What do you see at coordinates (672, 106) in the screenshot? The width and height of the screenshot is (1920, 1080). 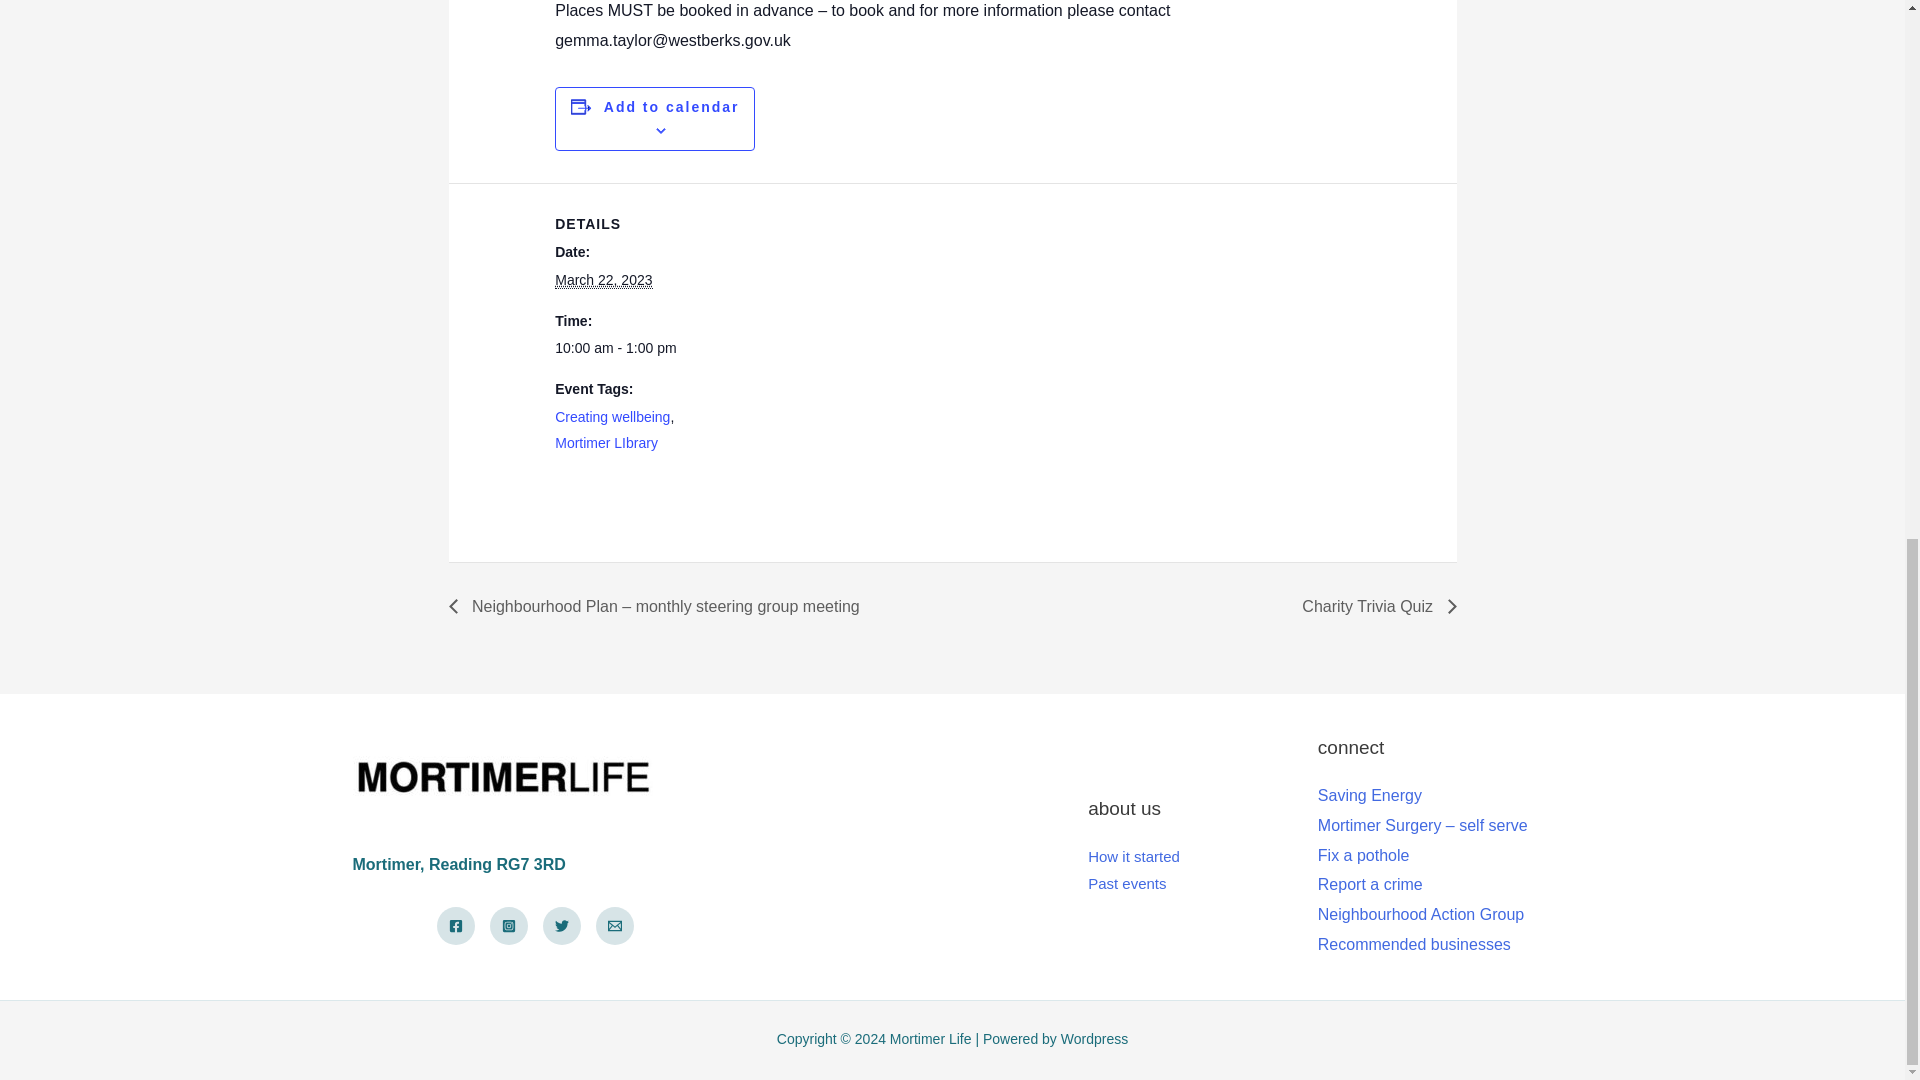 I see `Add to calendar` at bounding box center [672, 106].